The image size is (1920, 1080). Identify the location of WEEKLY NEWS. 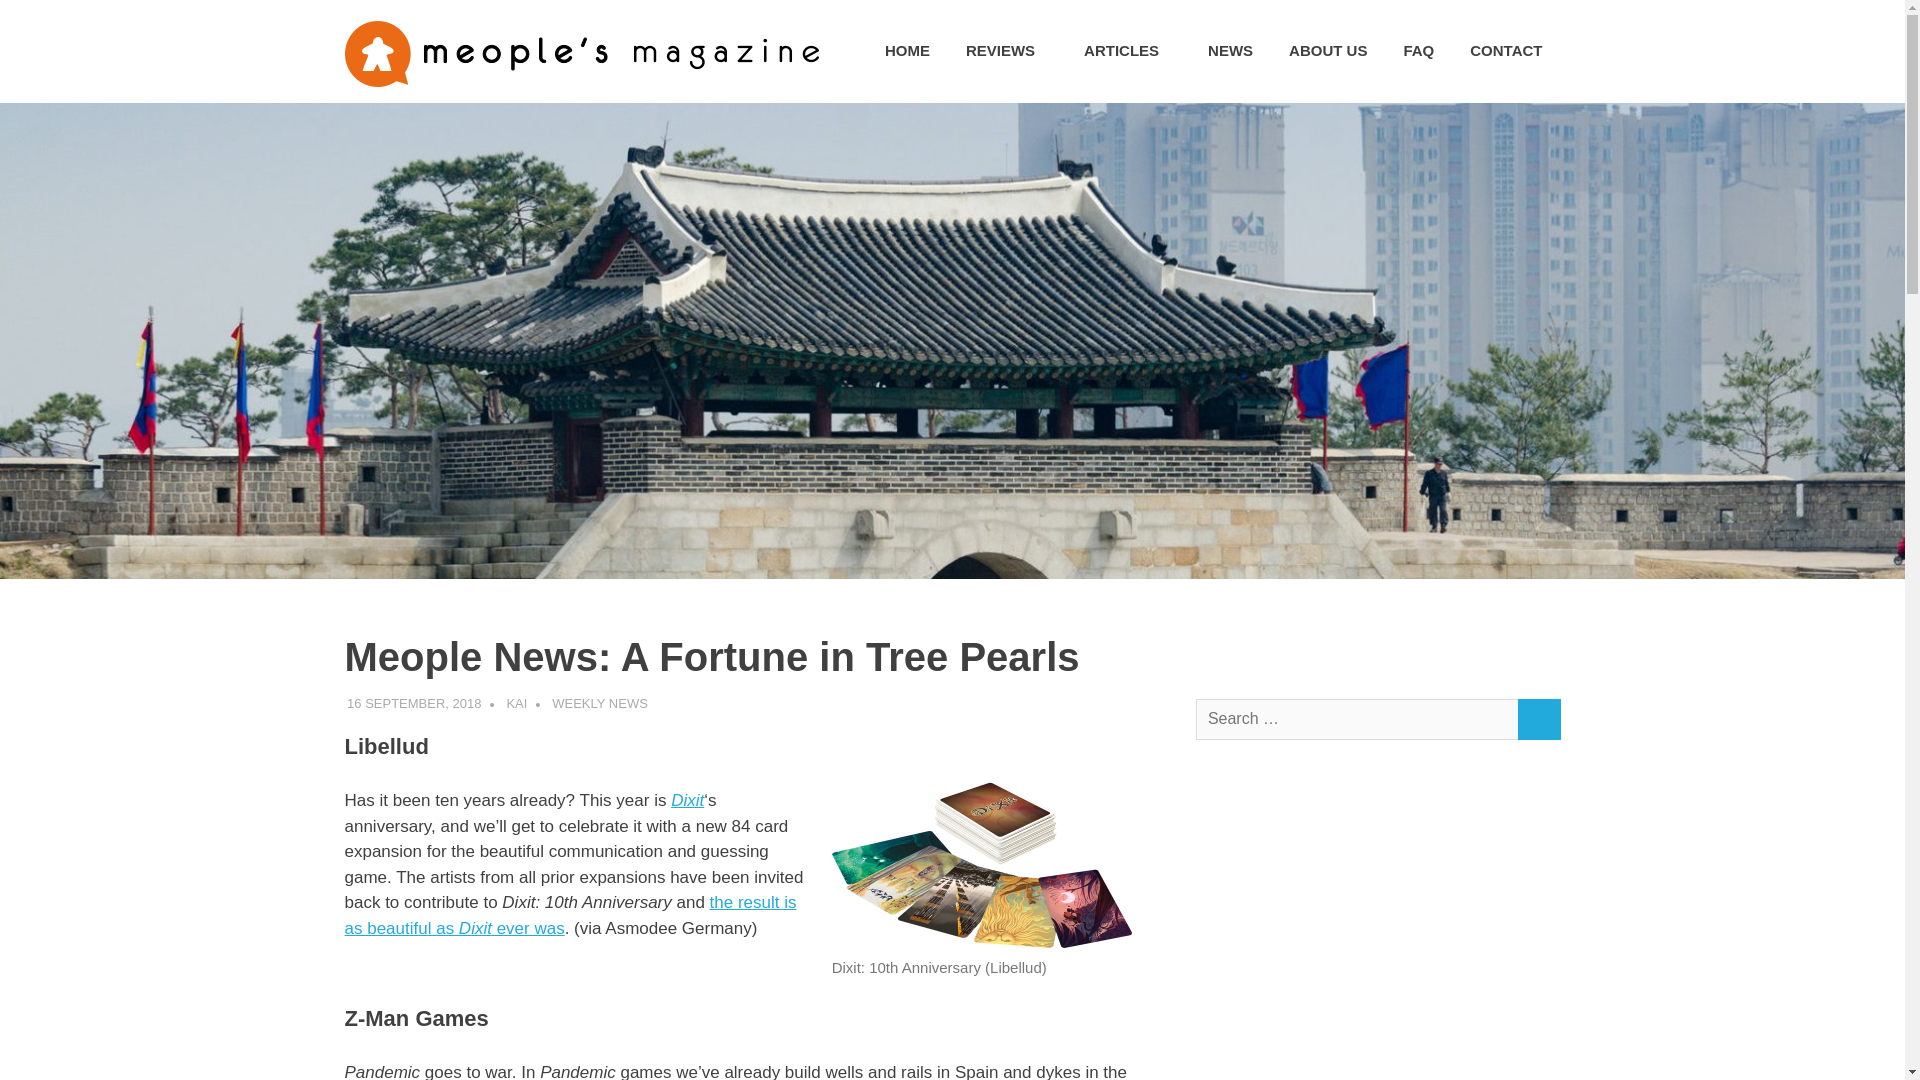
(600, 702).